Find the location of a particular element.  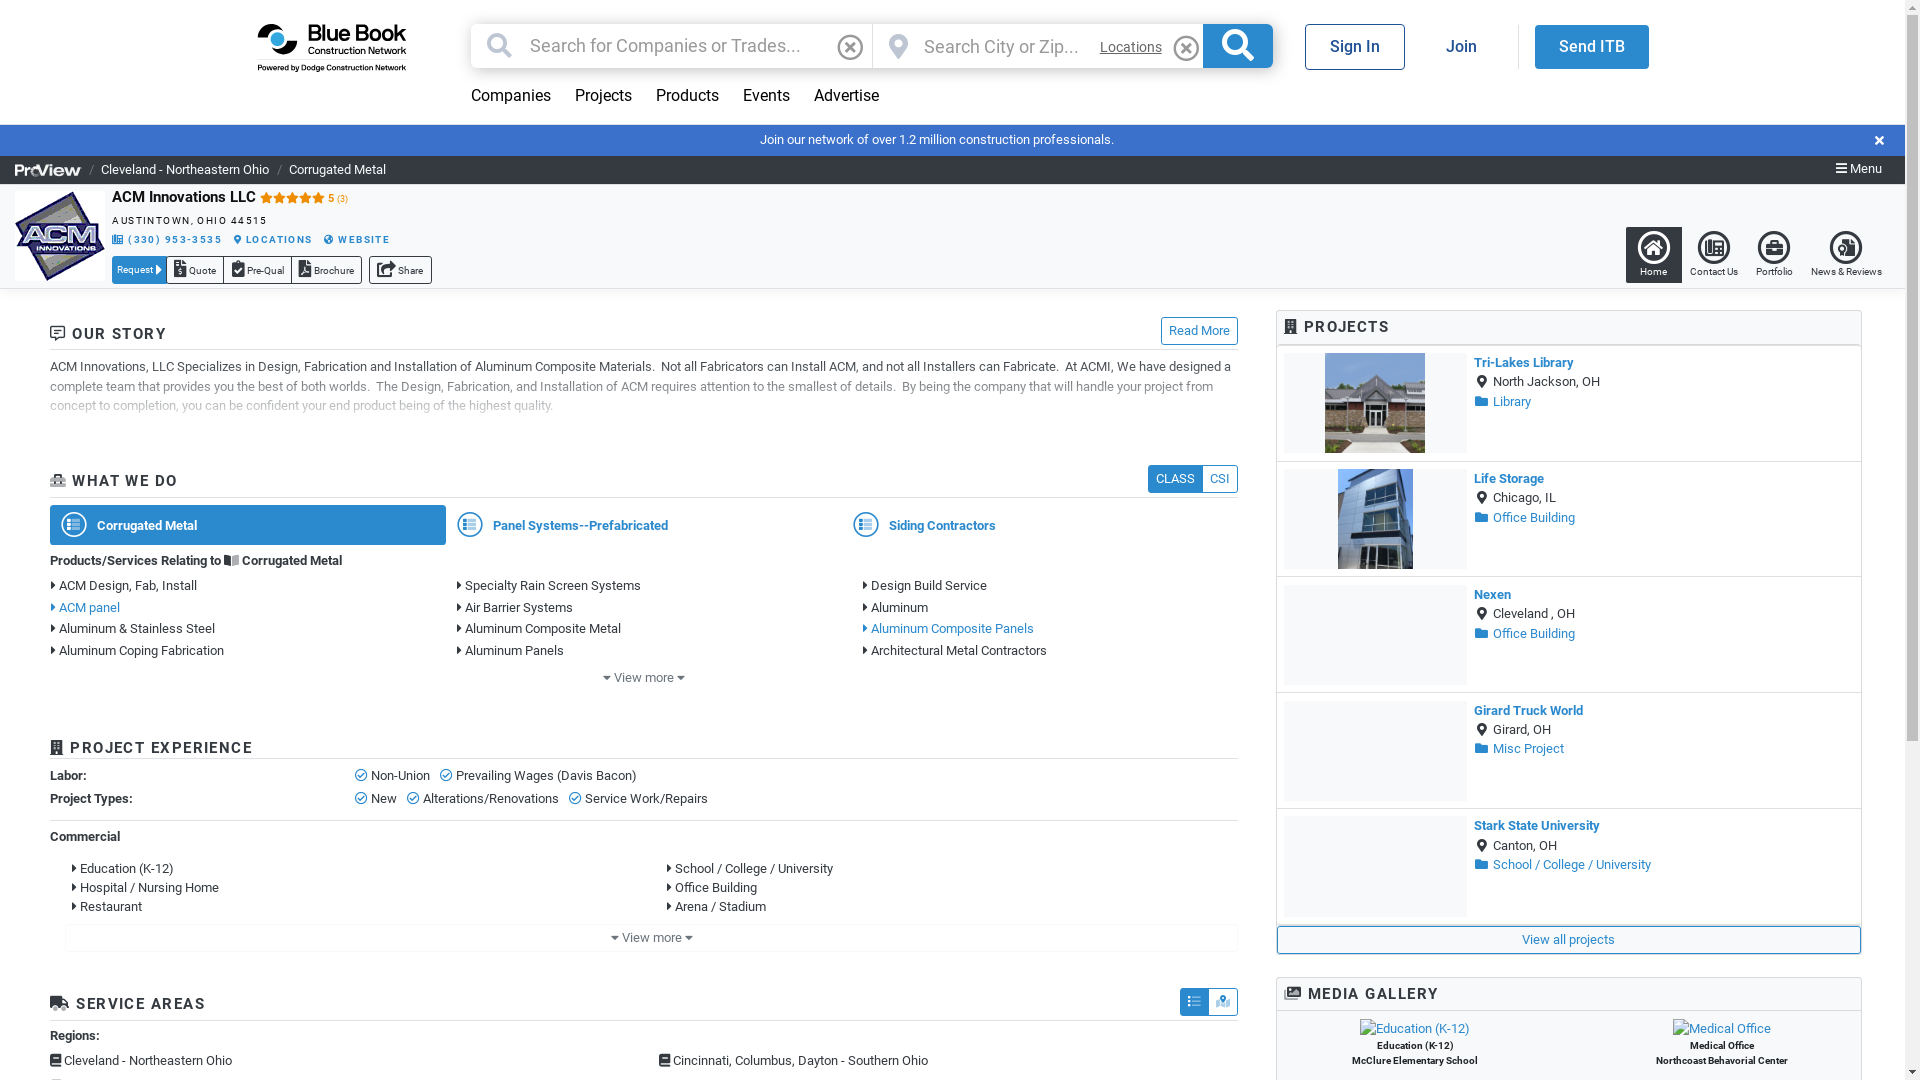

Library is located at coordinates (1502, 402).